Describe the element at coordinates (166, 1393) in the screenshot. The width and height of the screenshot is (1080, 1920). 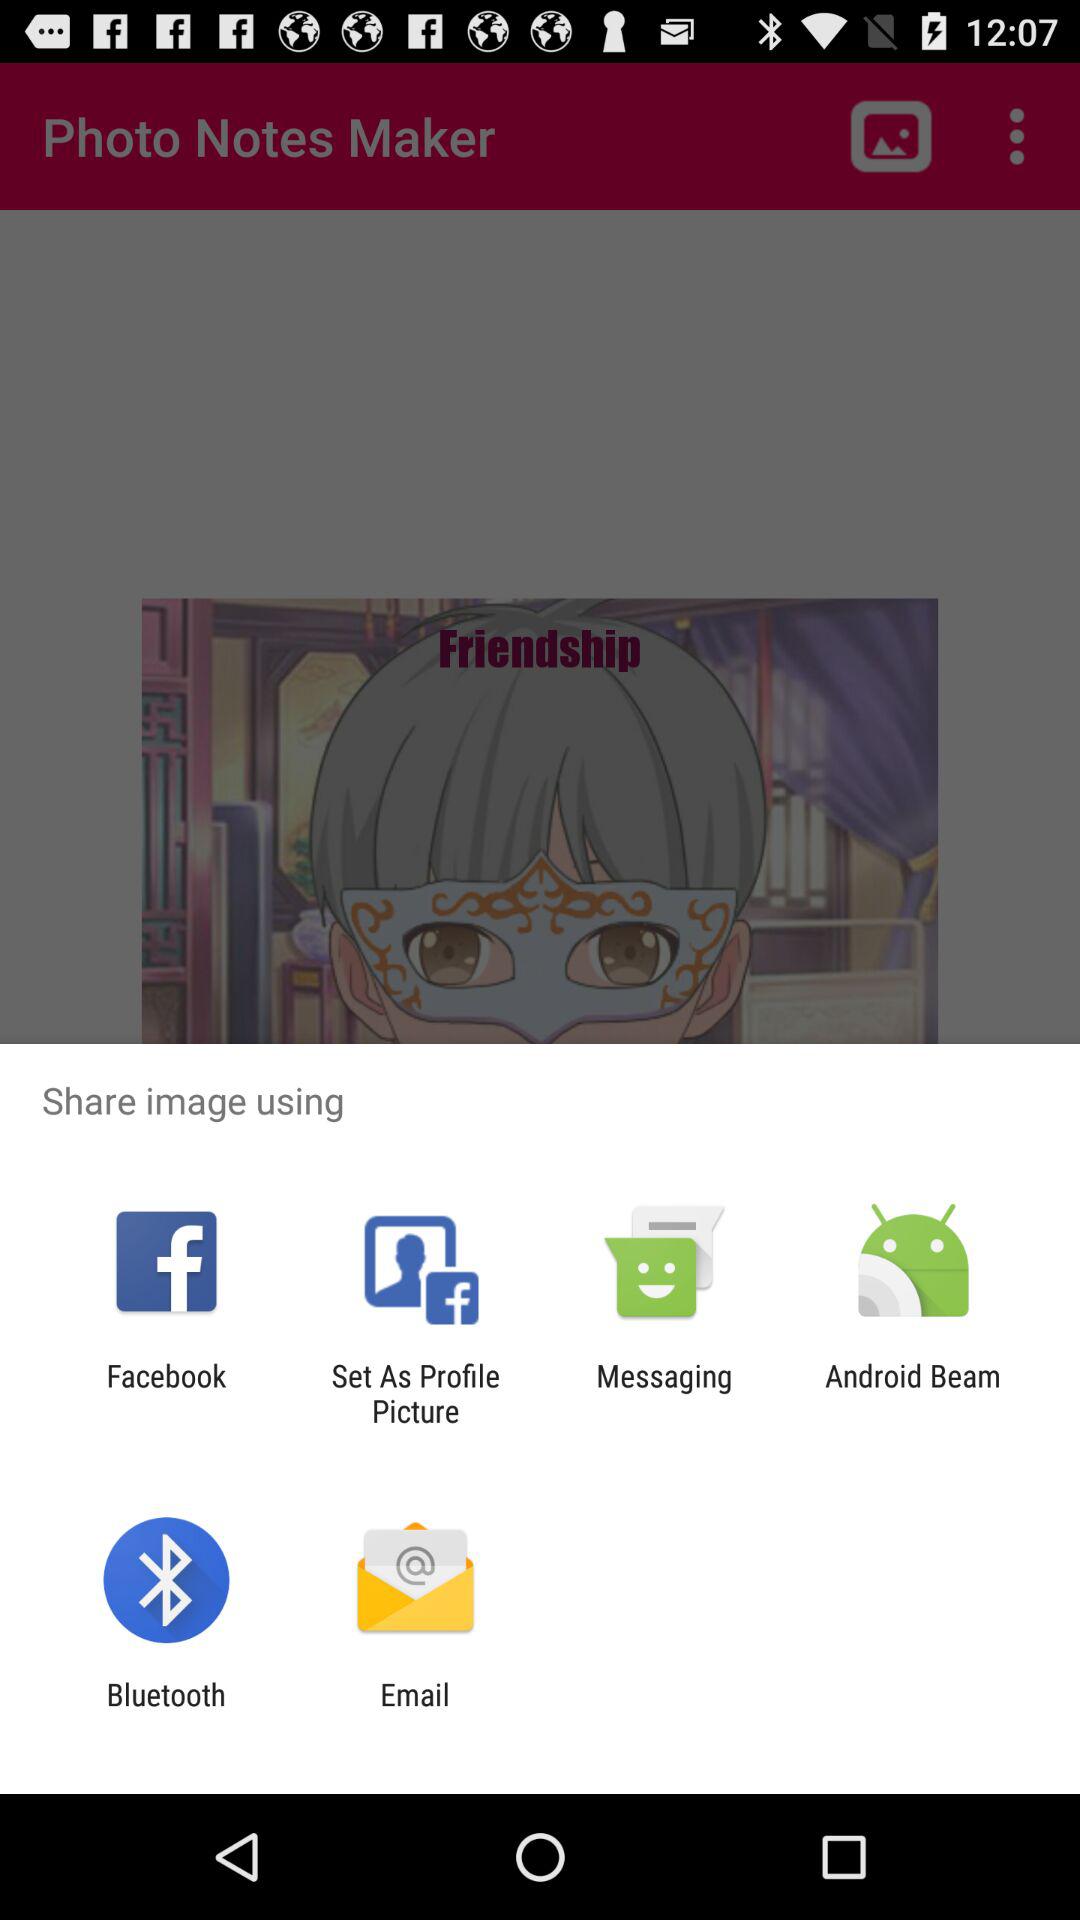
I see `turn on the app next to set as profile app` at that location.